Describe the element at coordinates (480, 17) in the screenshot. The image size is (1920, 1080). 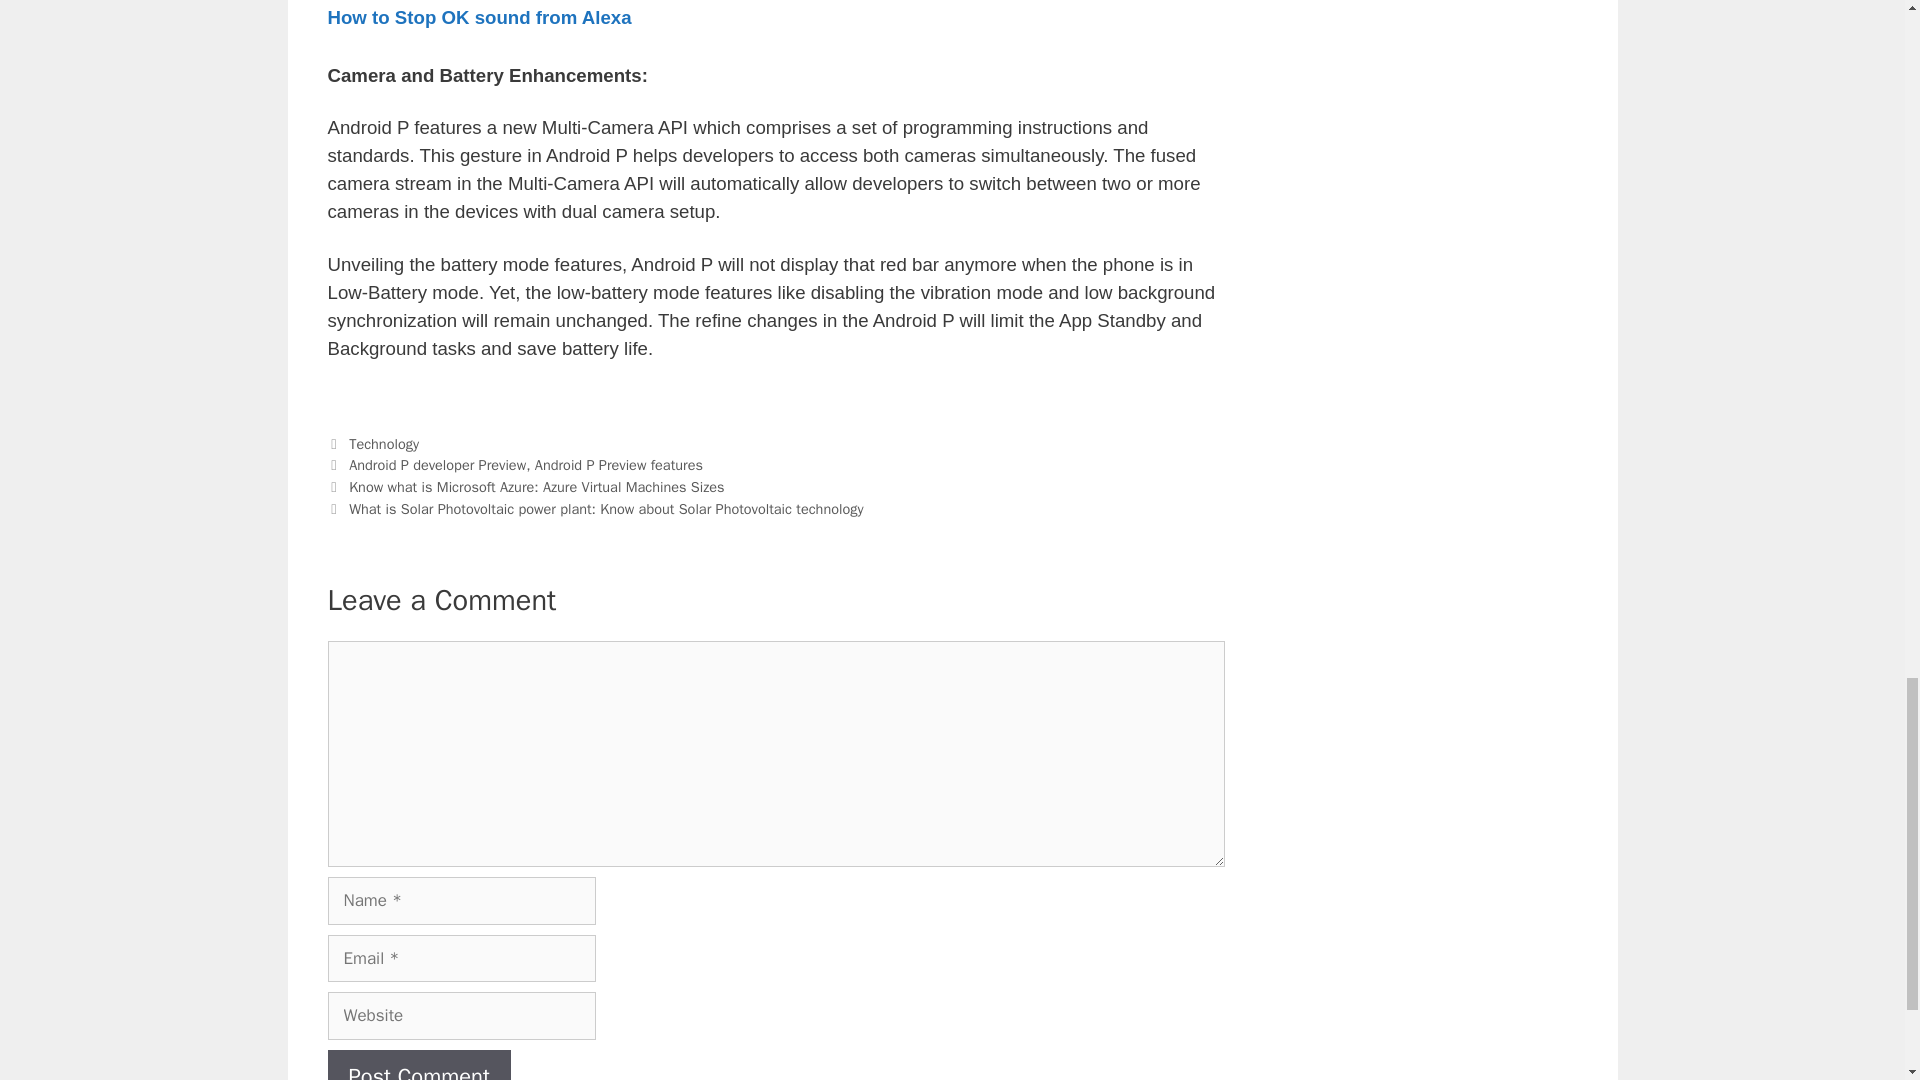
I see `How to Stop OK sound from Alexa` at that location.